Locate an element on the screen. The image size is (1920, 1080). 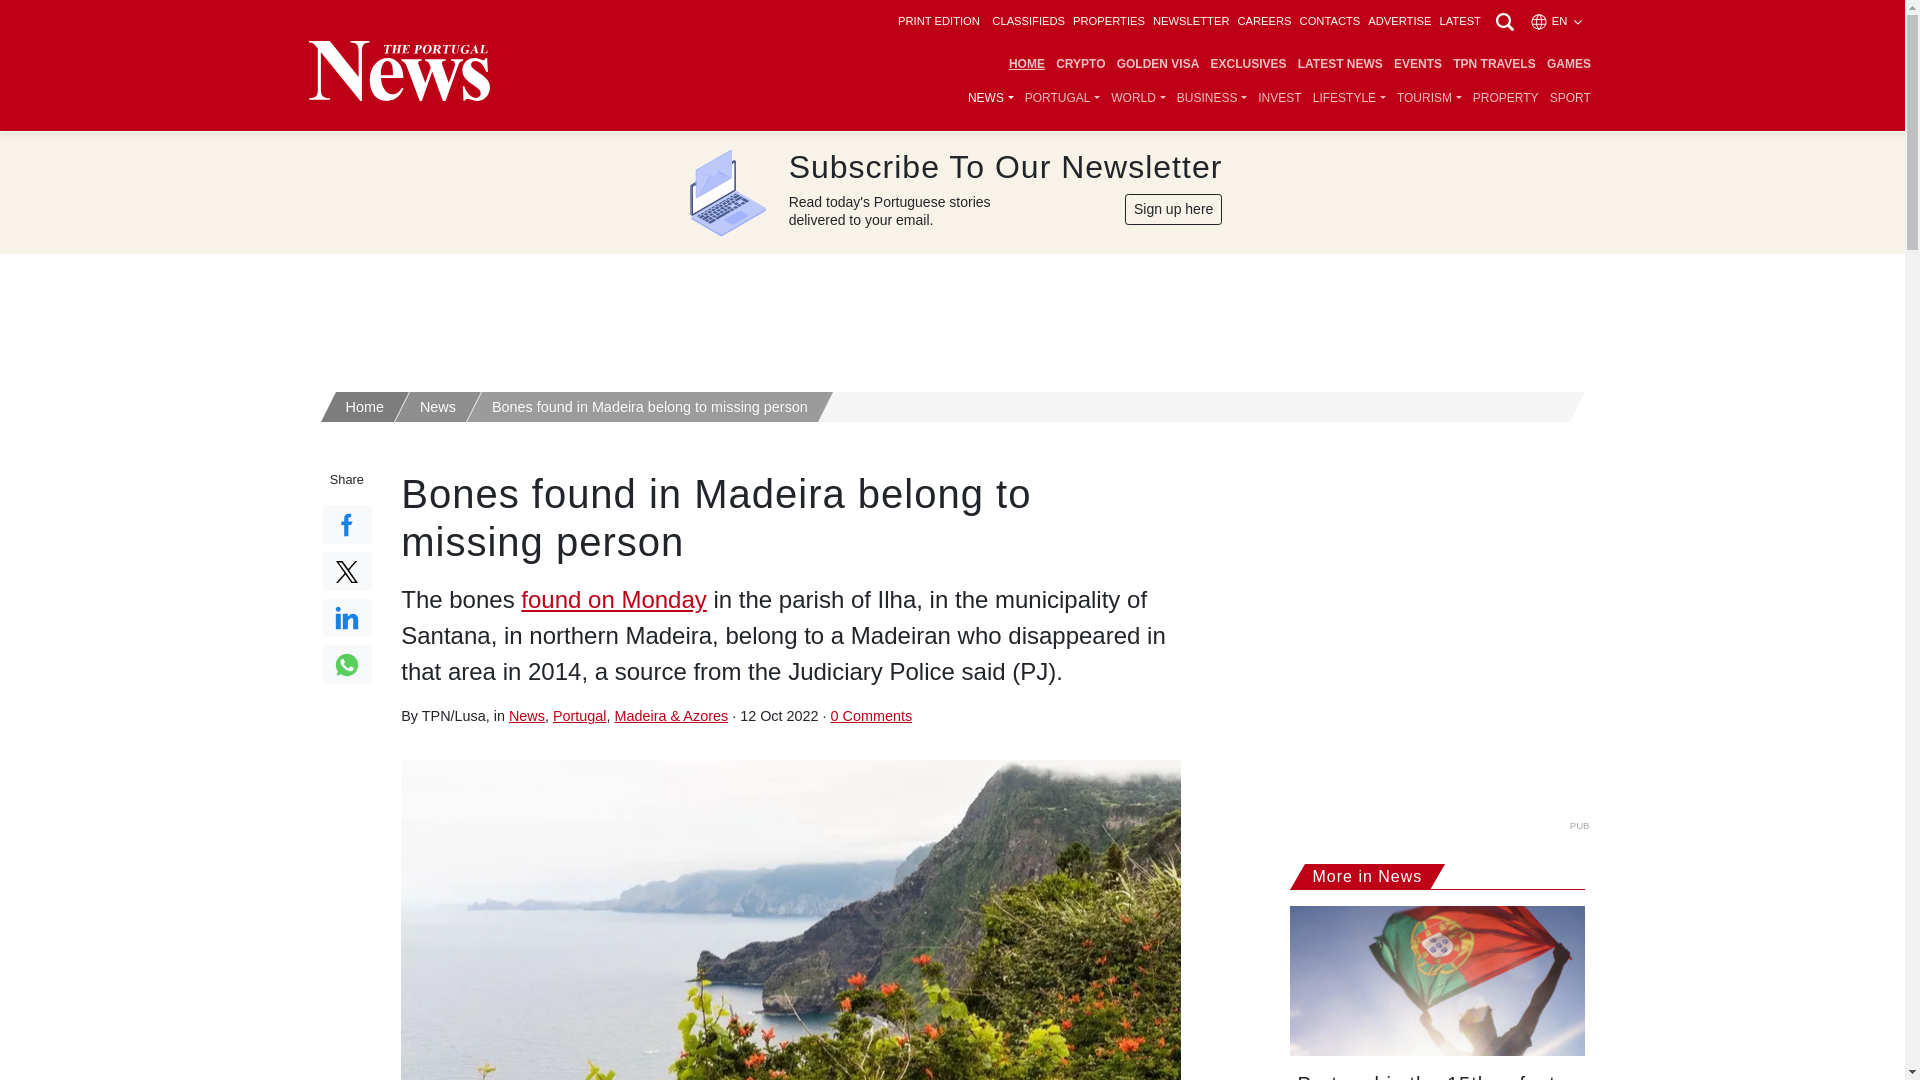
TPN TRAVELS is located at coordinates (1494, 64).